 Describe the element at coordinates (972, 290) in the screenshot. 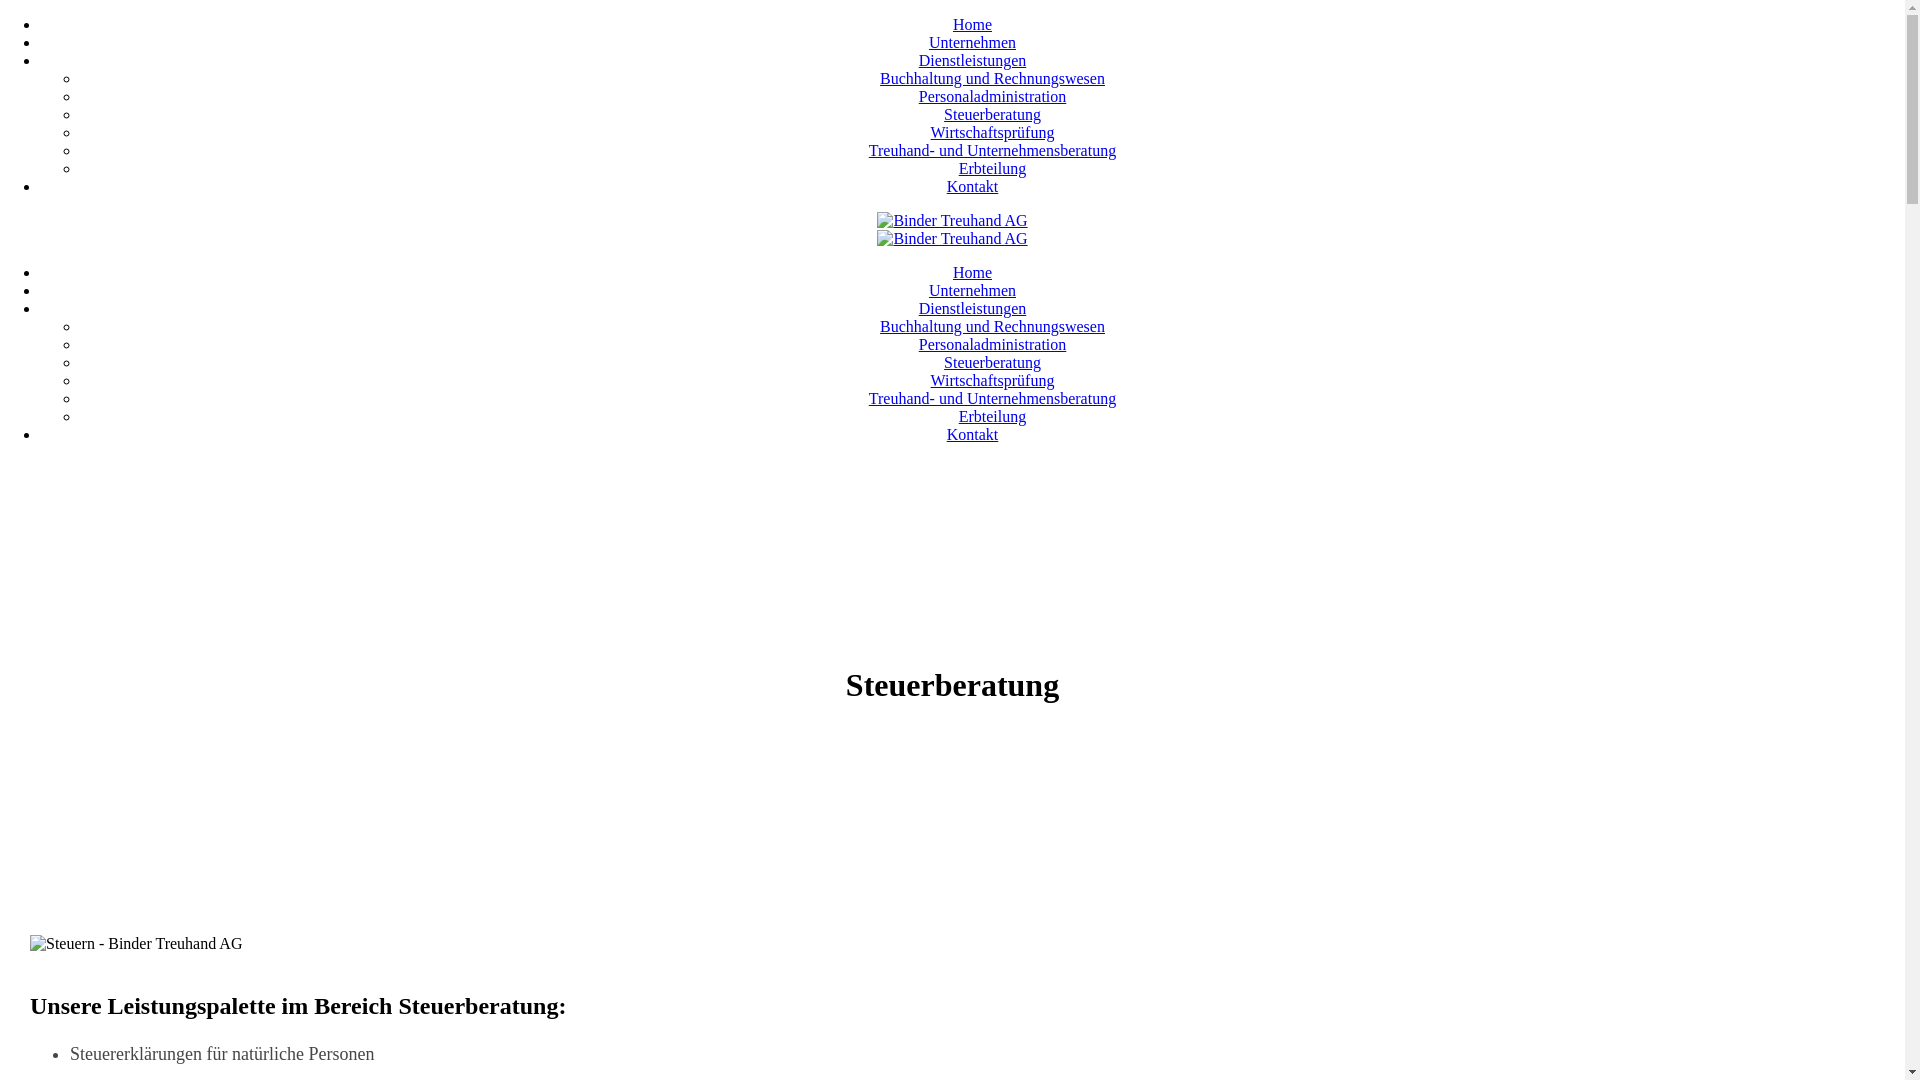

I see `Unternehmen` at that location.